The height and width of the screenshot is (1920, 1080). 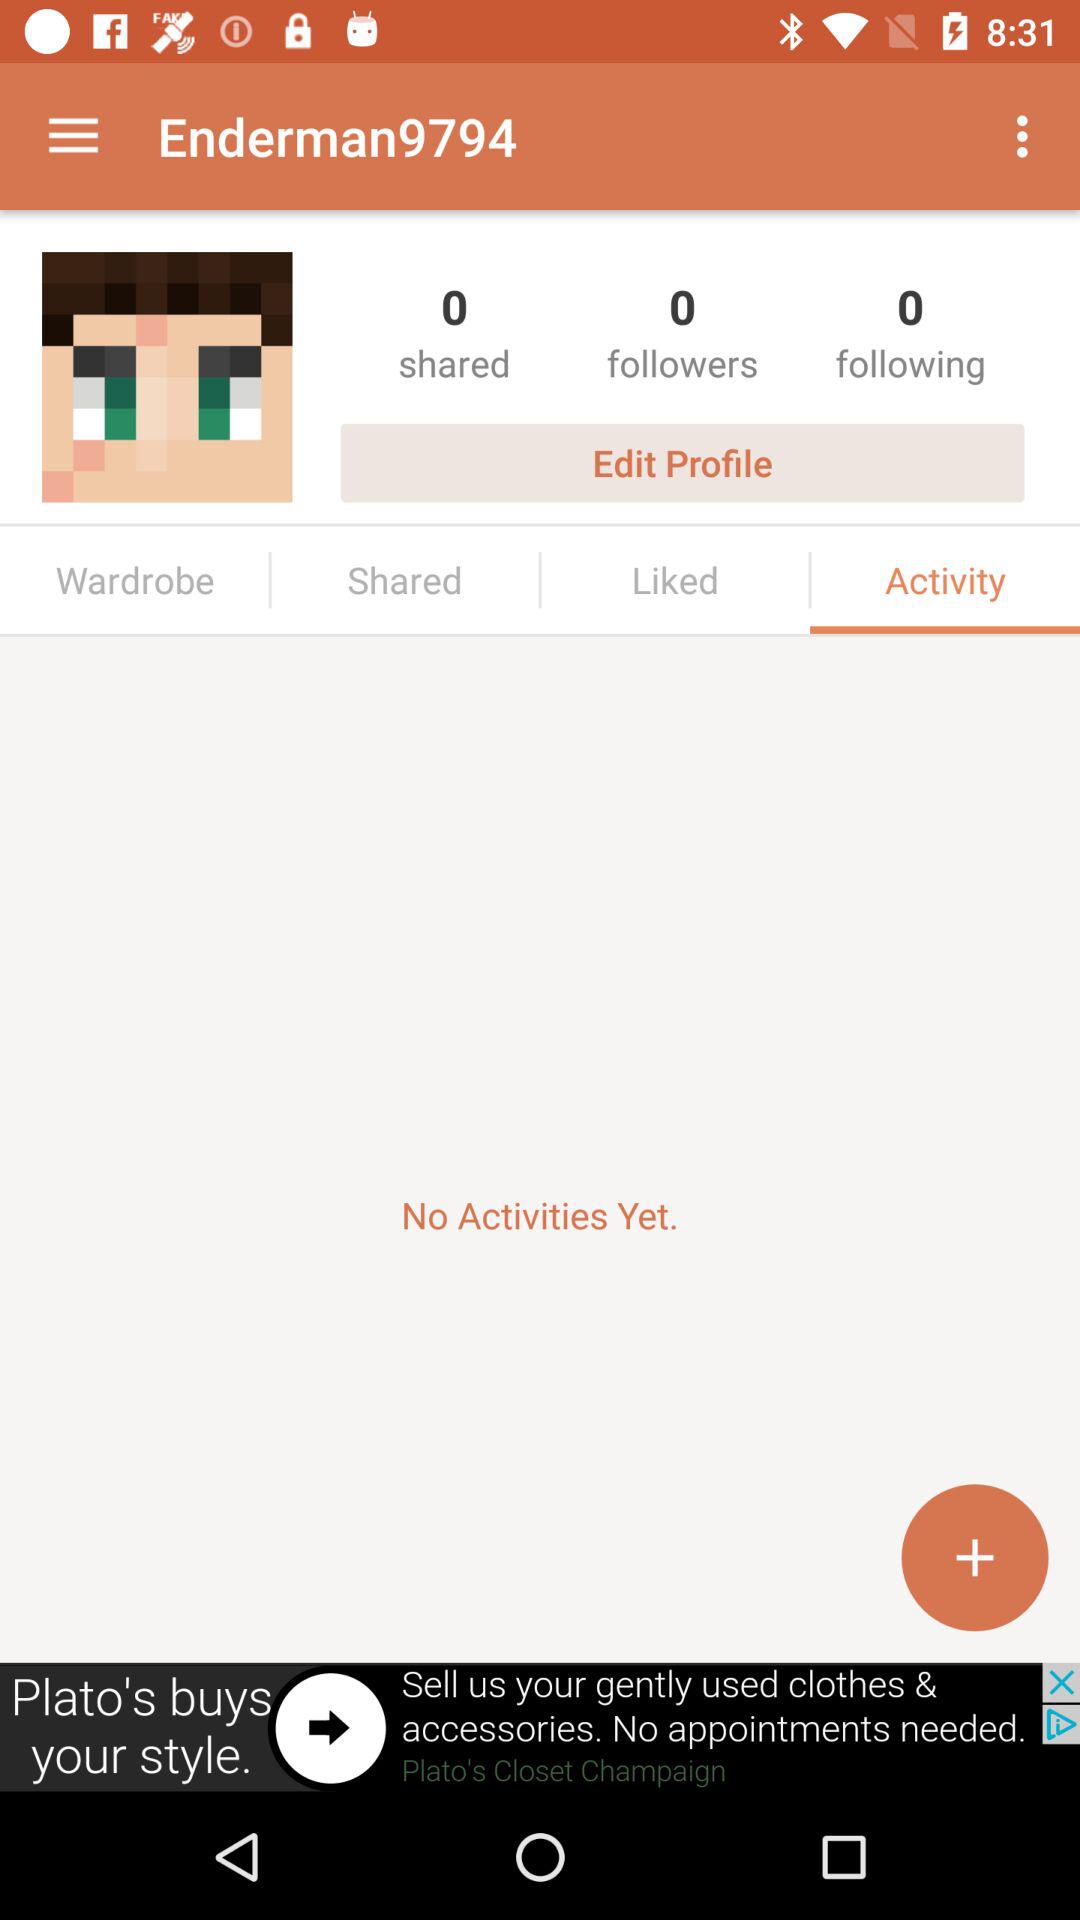 What do you see at coordinates (974, 1558) in the screenshot?
I see `go to incerase` at bounding box center [974, 1558].